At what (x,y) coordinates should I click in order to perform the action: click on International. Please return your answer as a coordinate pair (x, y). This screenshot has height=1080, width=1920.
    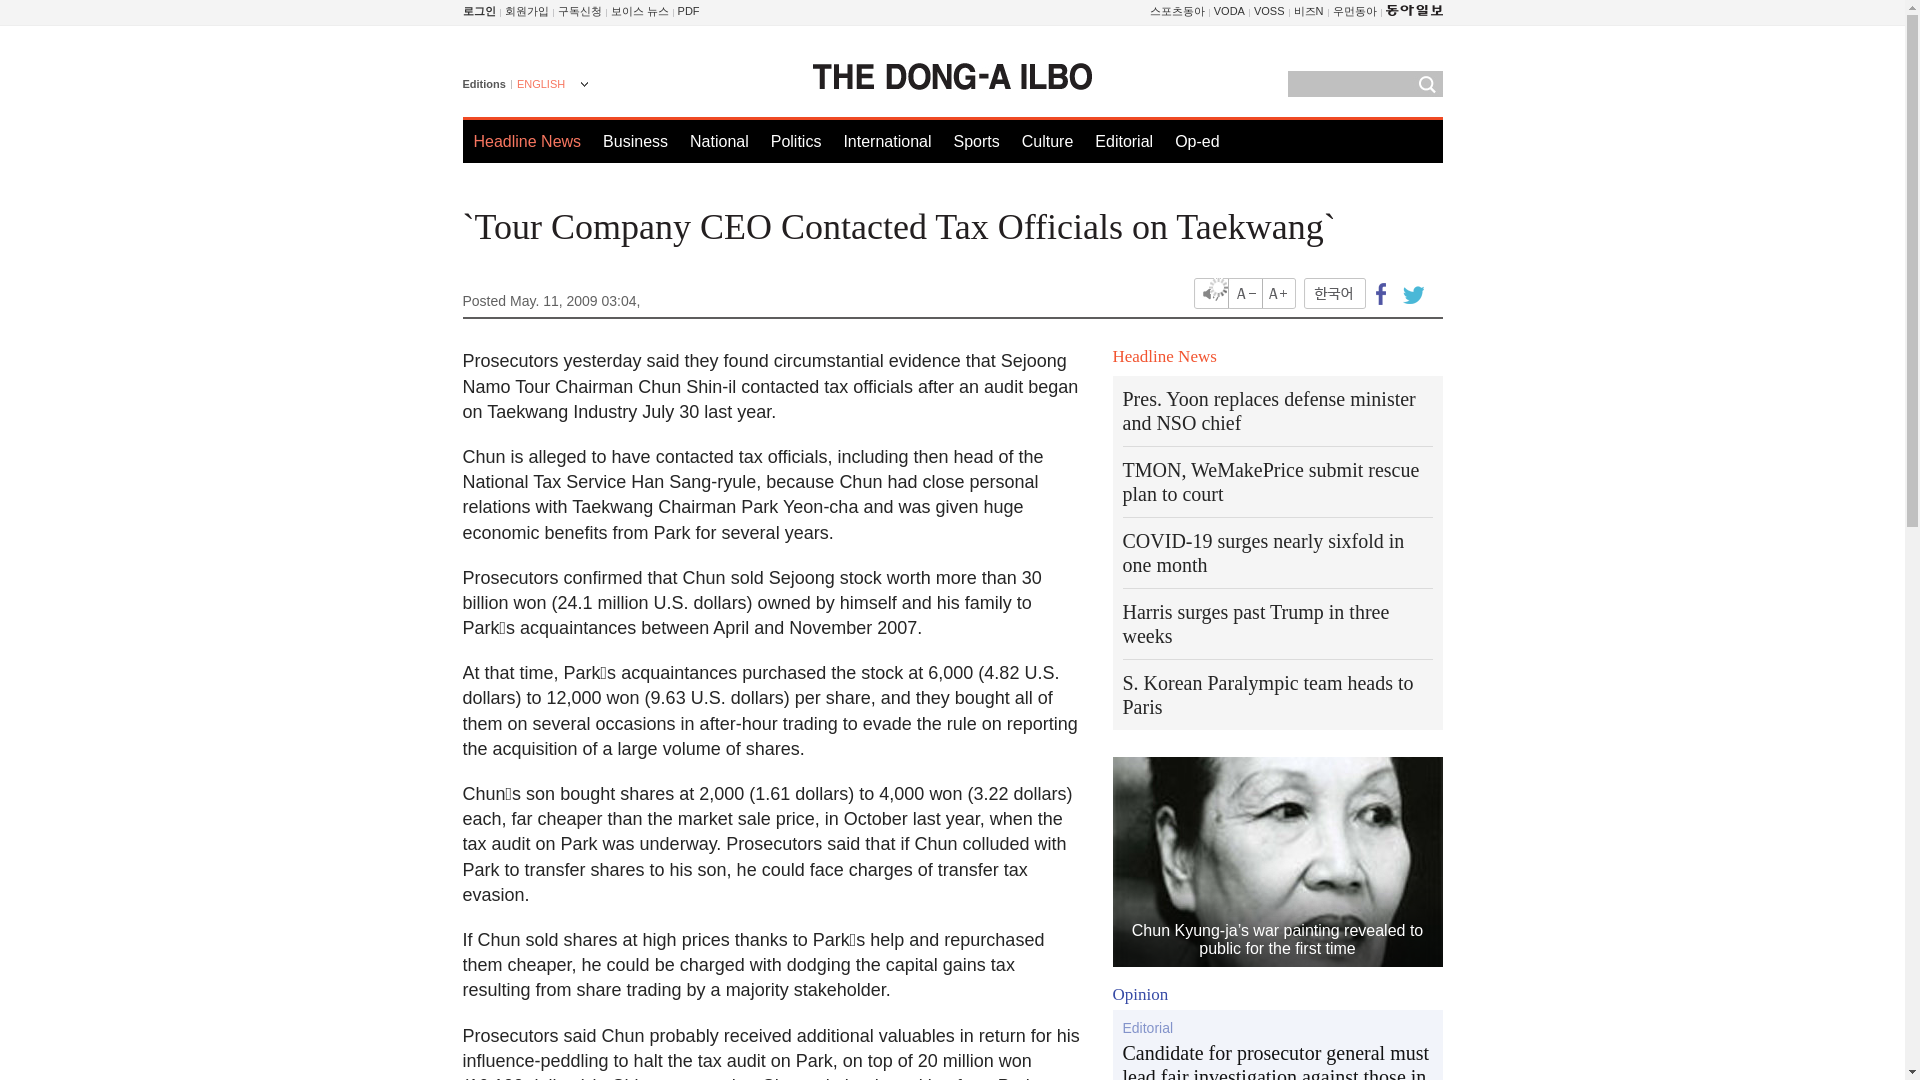
    Looking at the image, I should click on (886, 141).